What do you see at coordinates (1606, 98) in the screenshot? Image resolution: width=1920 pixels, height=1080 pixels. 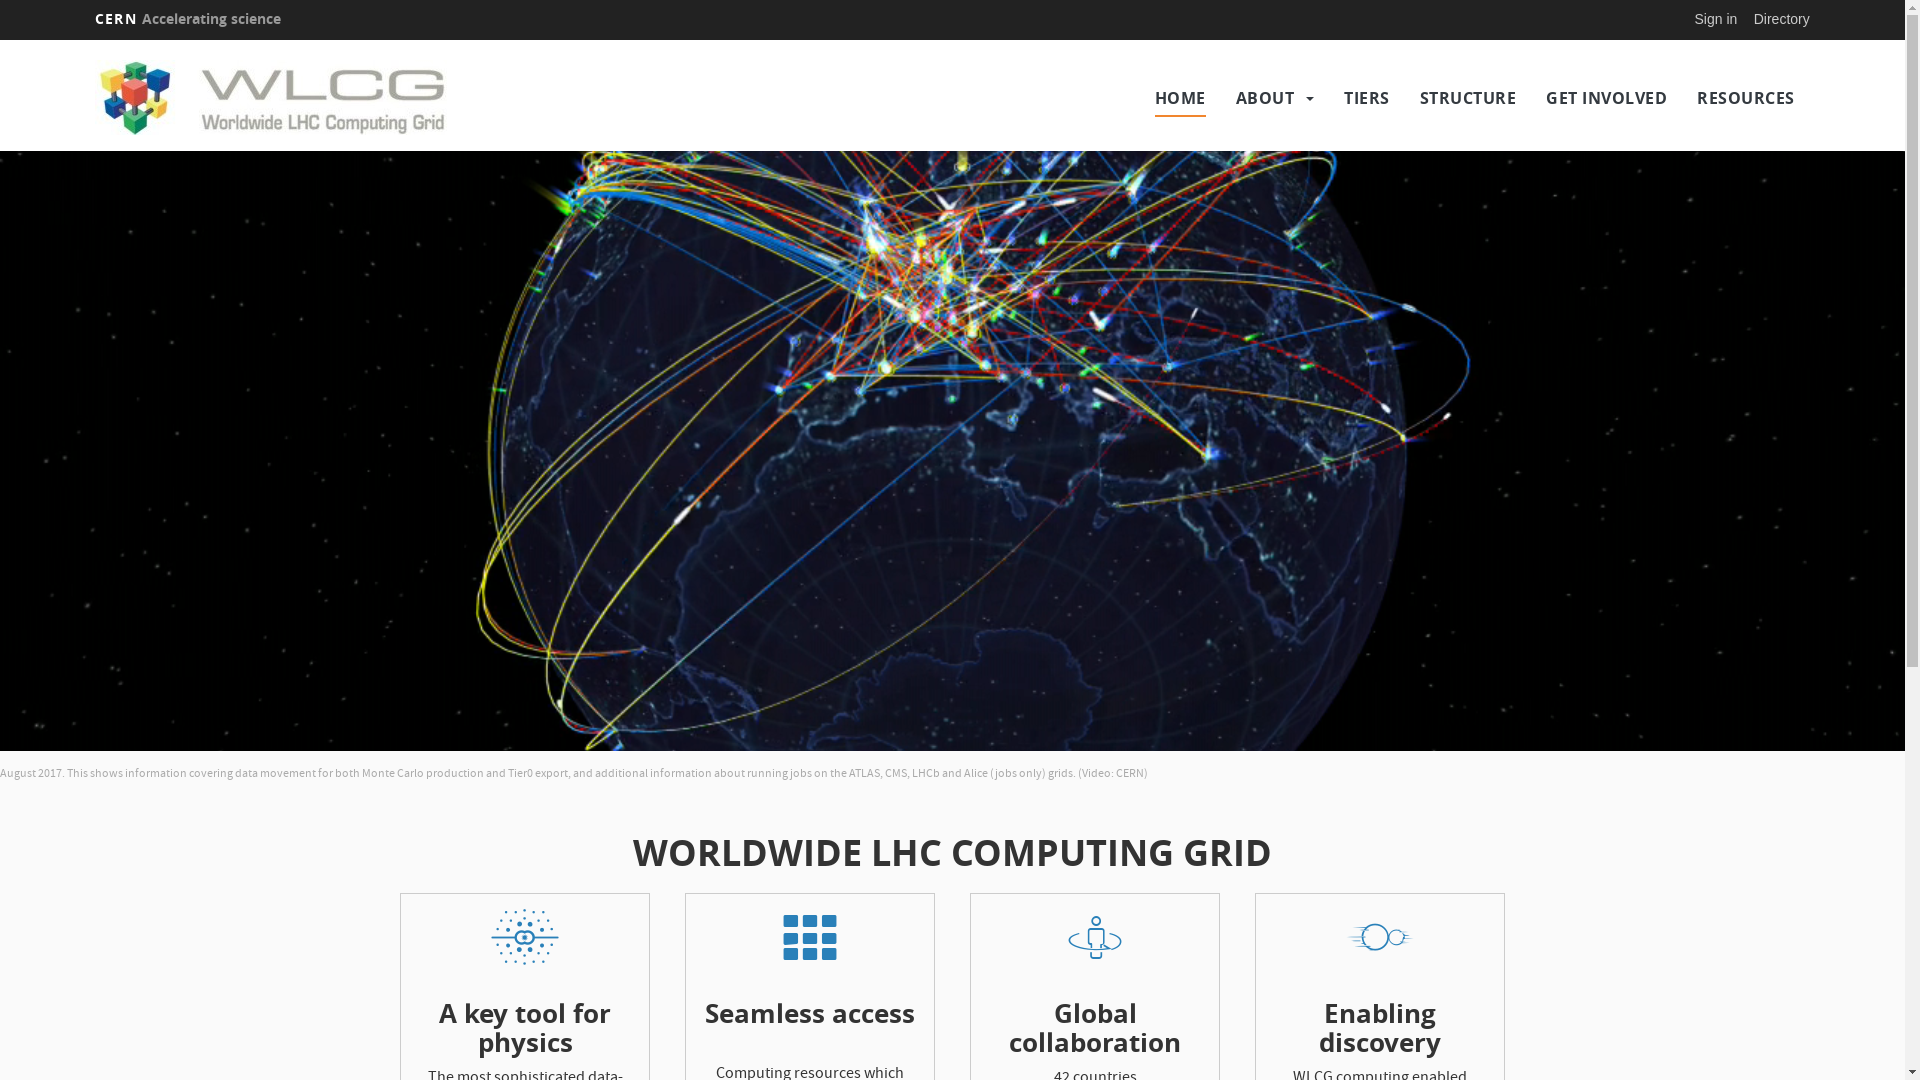 I see `GET INVOLVED` at bounding box center [1606, 98].